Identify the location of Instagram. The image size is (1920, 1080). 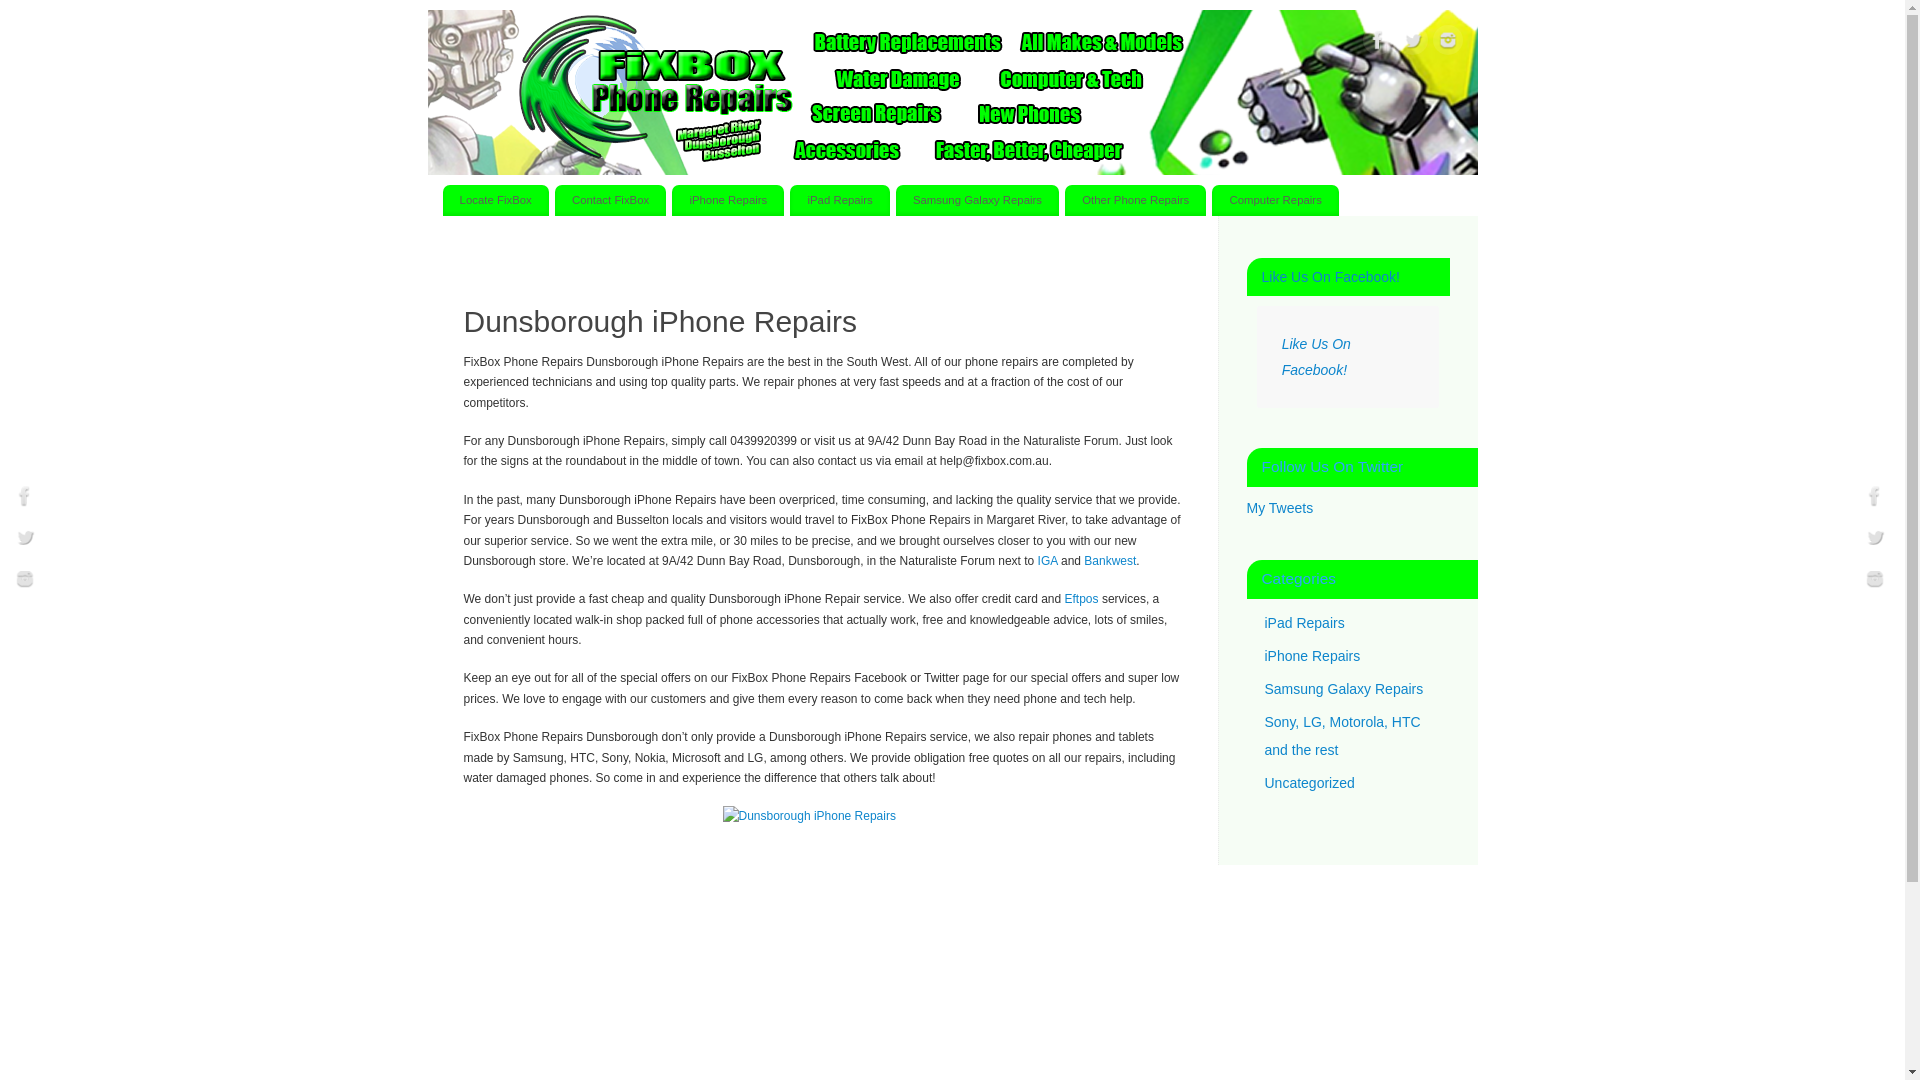
(1447, 43).